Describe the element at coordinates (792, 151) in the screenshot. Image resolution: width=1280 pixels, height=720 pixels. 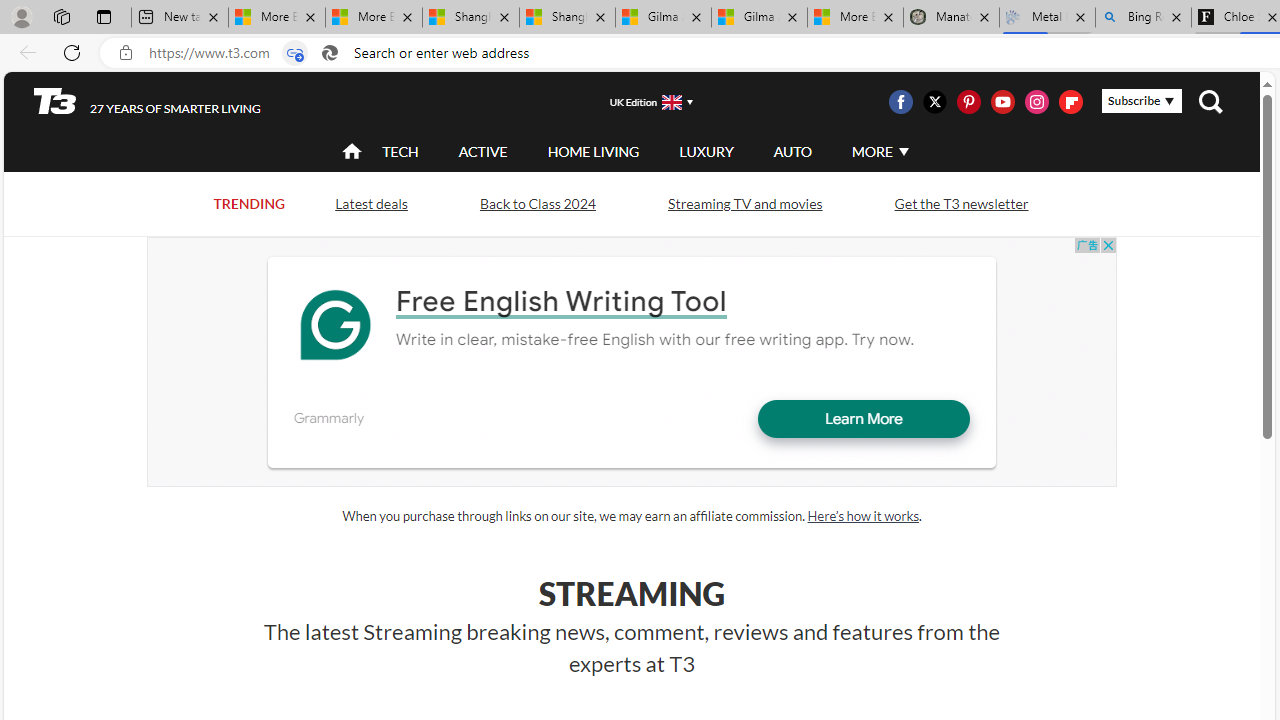
I see `AUTO` at that location.